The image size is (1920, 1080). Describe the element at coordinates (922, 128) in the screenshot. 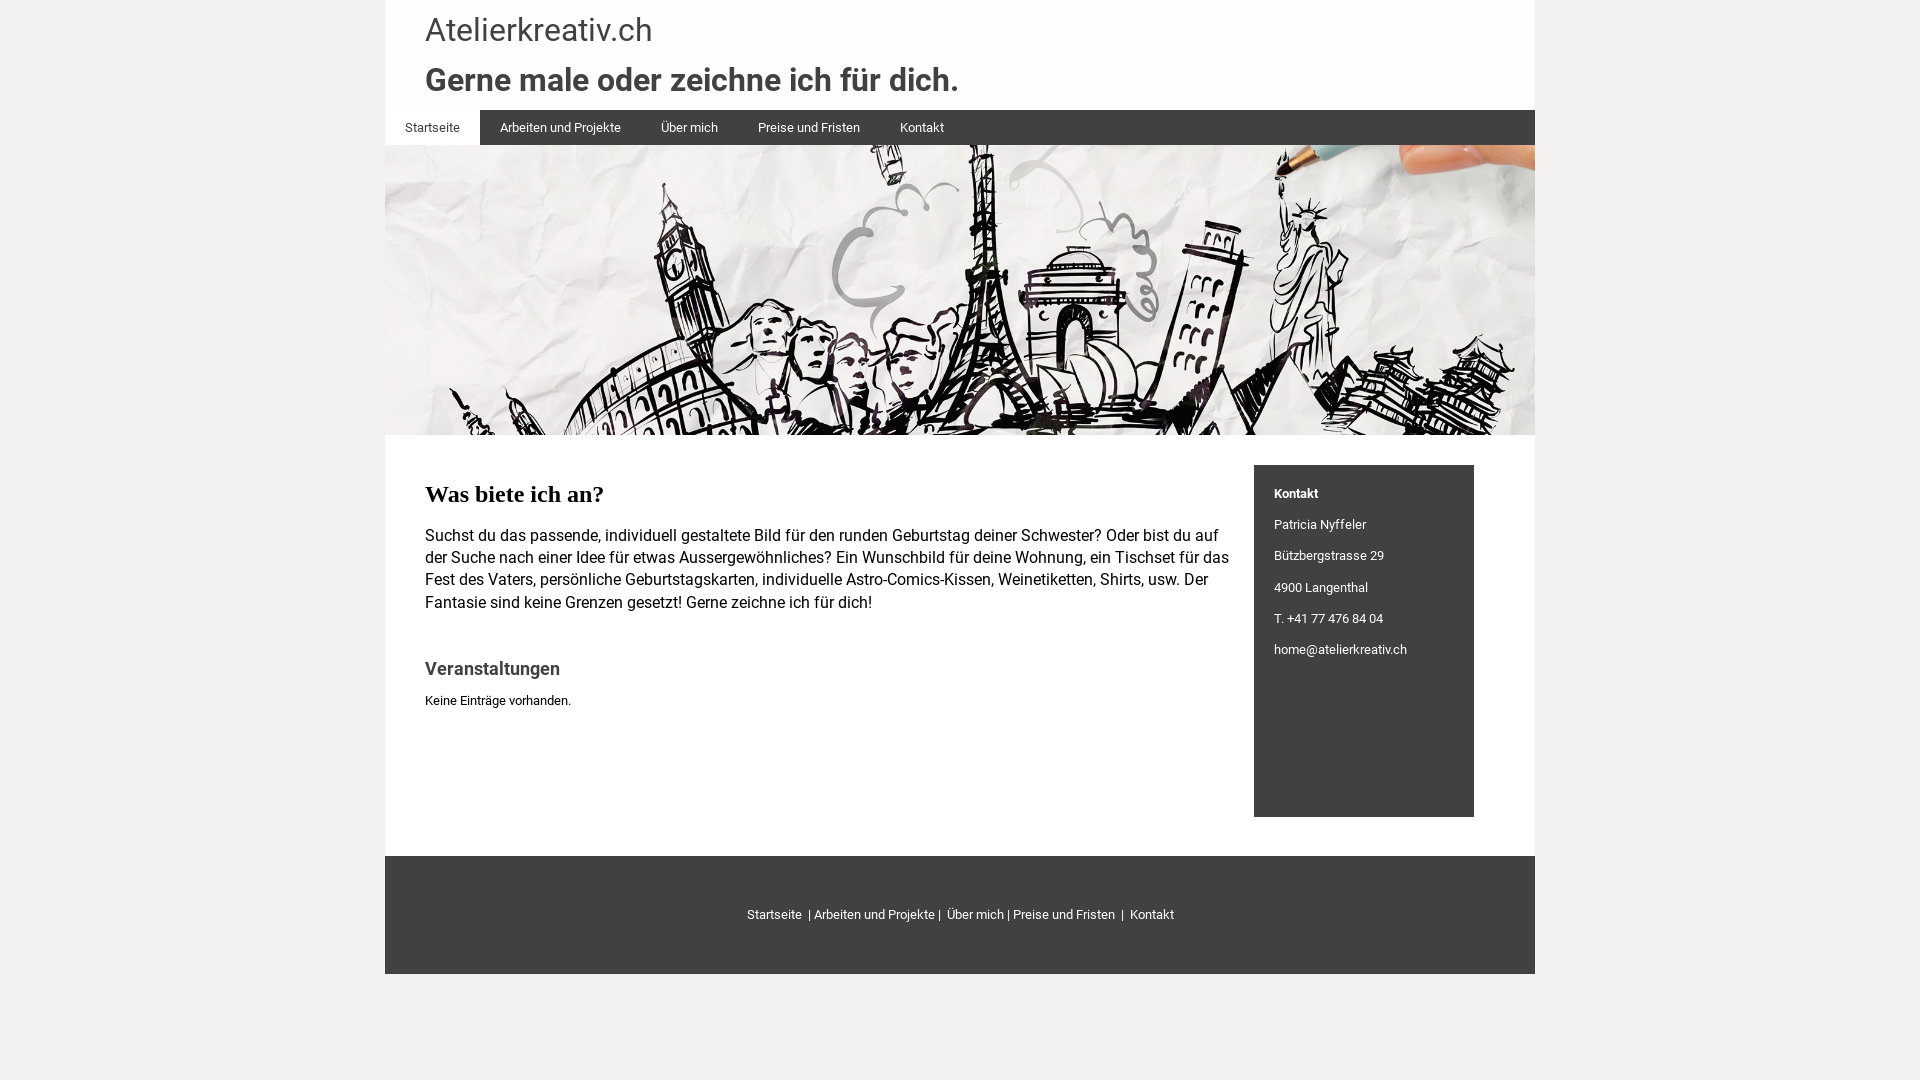

I see `Kontakt` at that location.